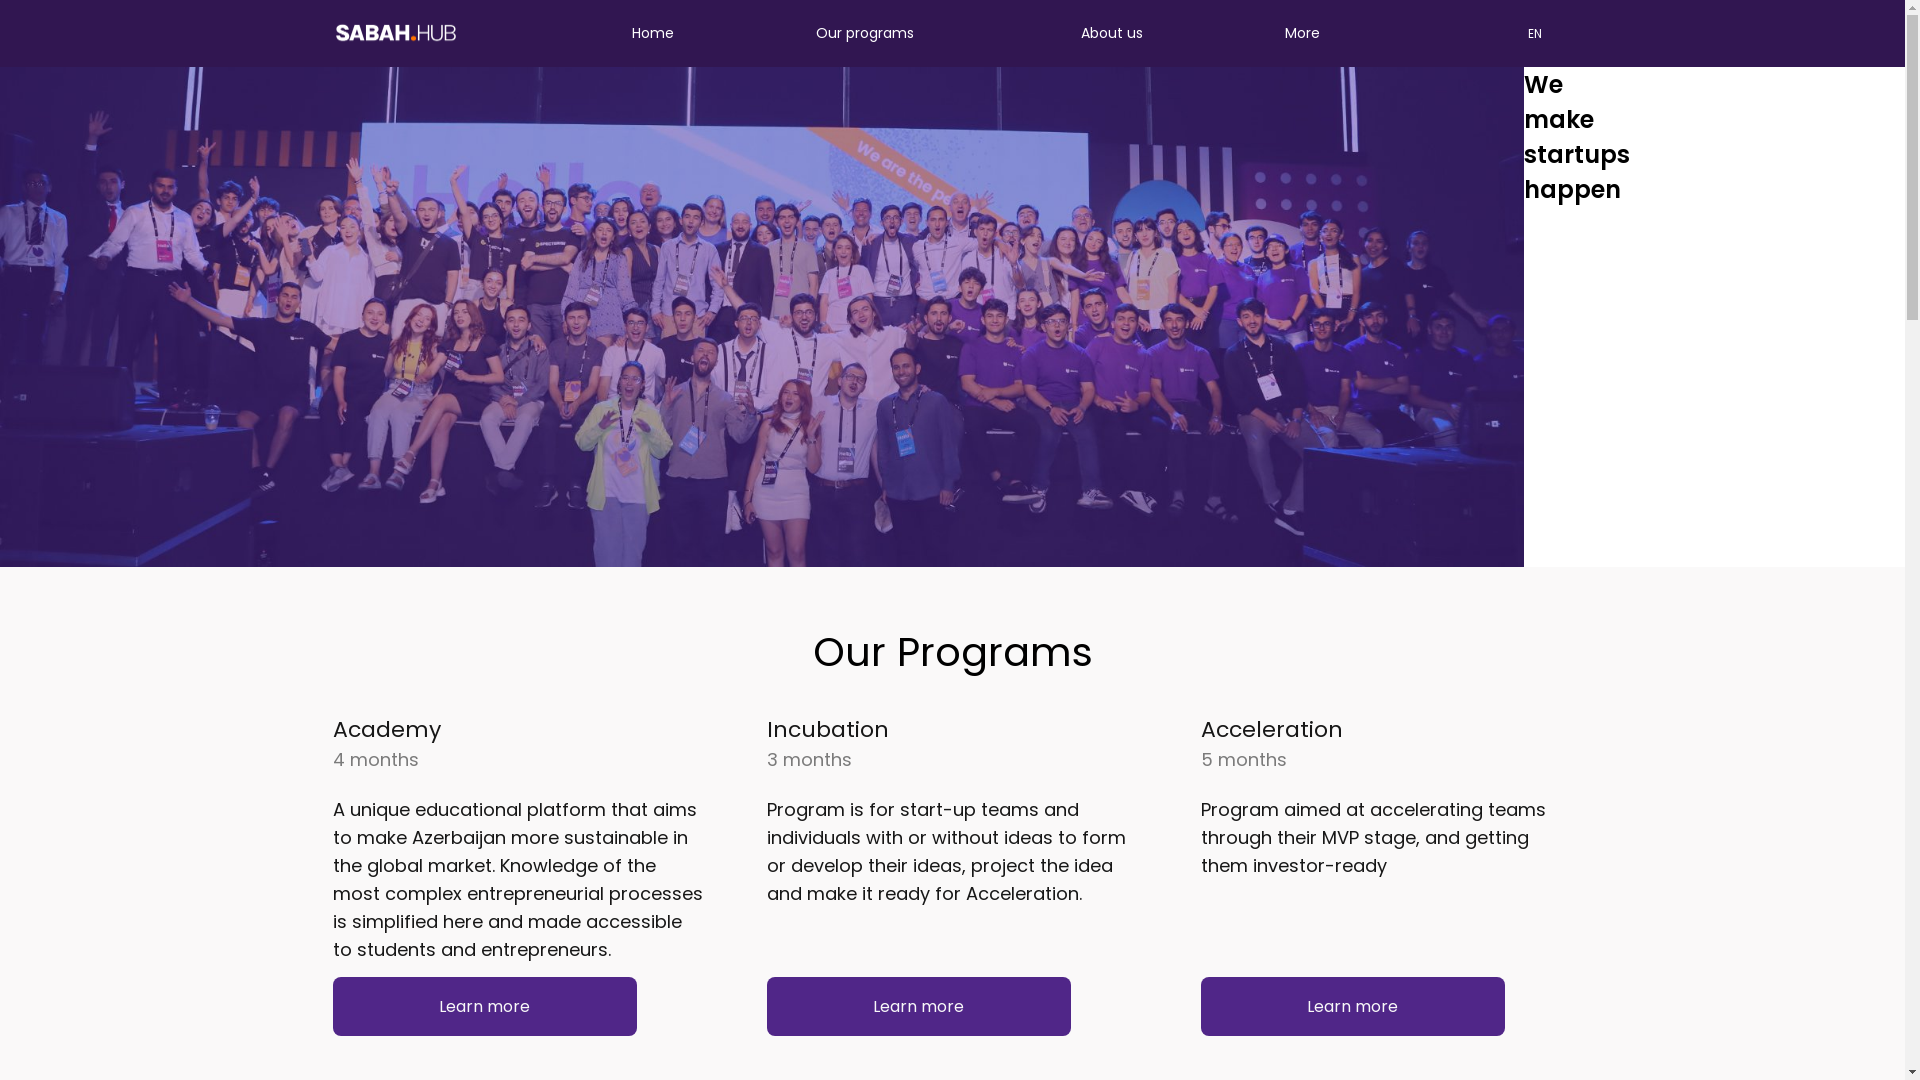  What do you see at coordinates (1352, 1006) in the screenshot?
I see `Learn more` at bounding box center [1352, 1006].